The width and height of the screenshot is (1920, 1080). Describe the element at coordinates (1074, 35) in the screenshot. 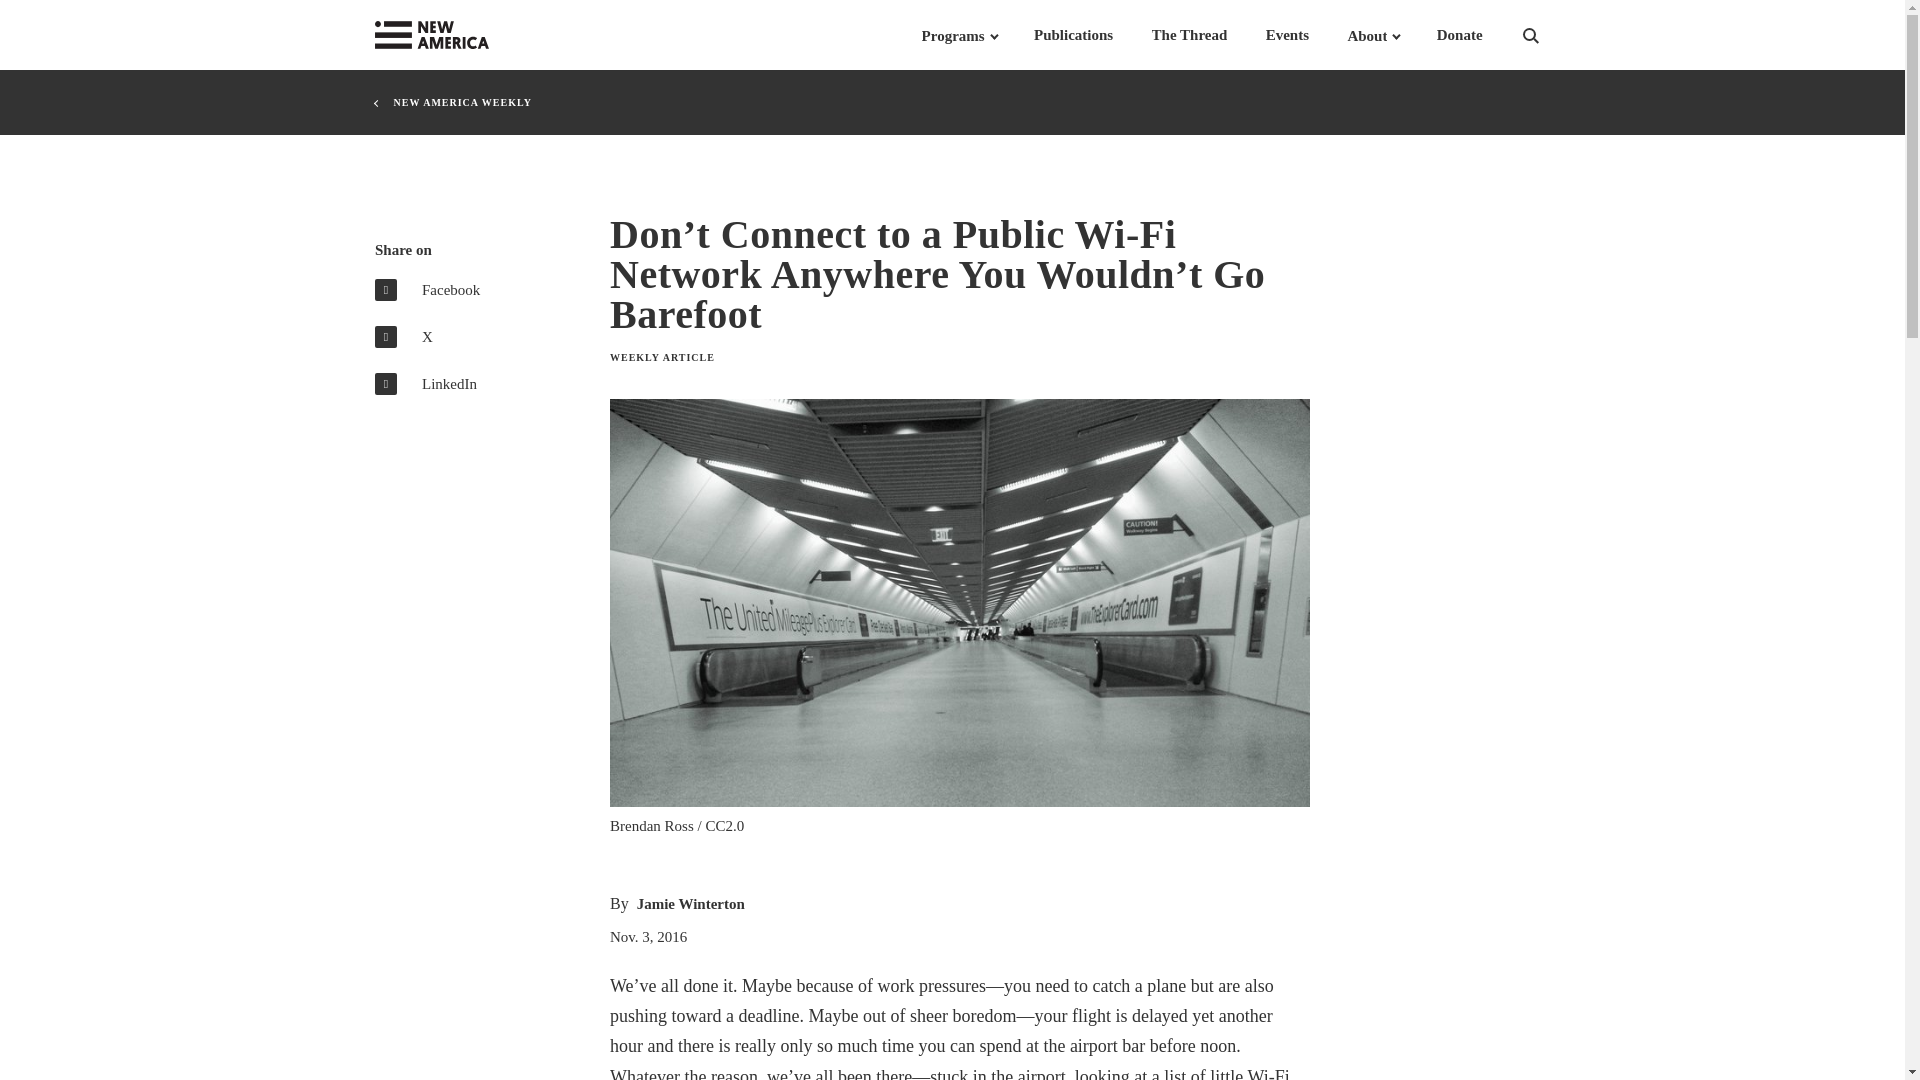

I see `Publications` at that location.